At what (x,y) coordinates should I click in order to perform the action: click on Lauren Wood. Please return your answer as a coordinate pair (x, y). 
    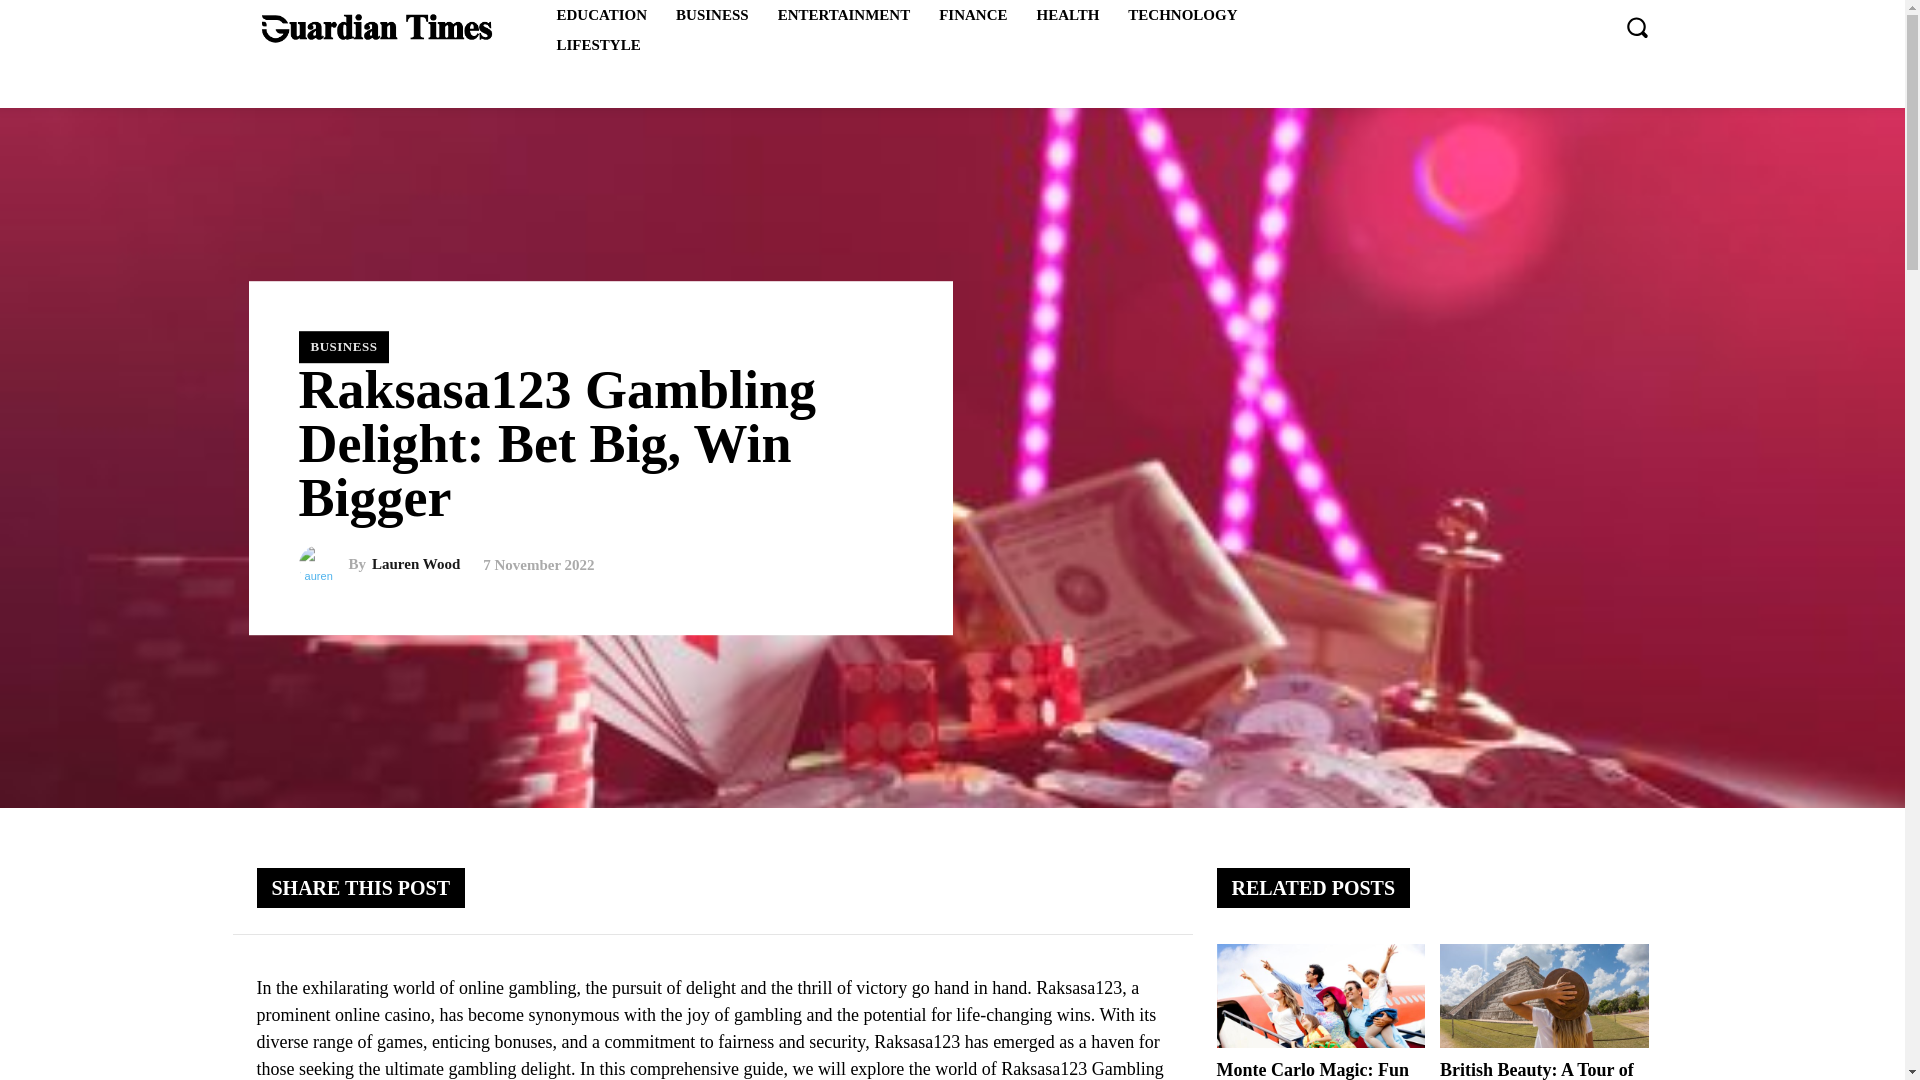
    Looking at the image, I should click on (416, 564).